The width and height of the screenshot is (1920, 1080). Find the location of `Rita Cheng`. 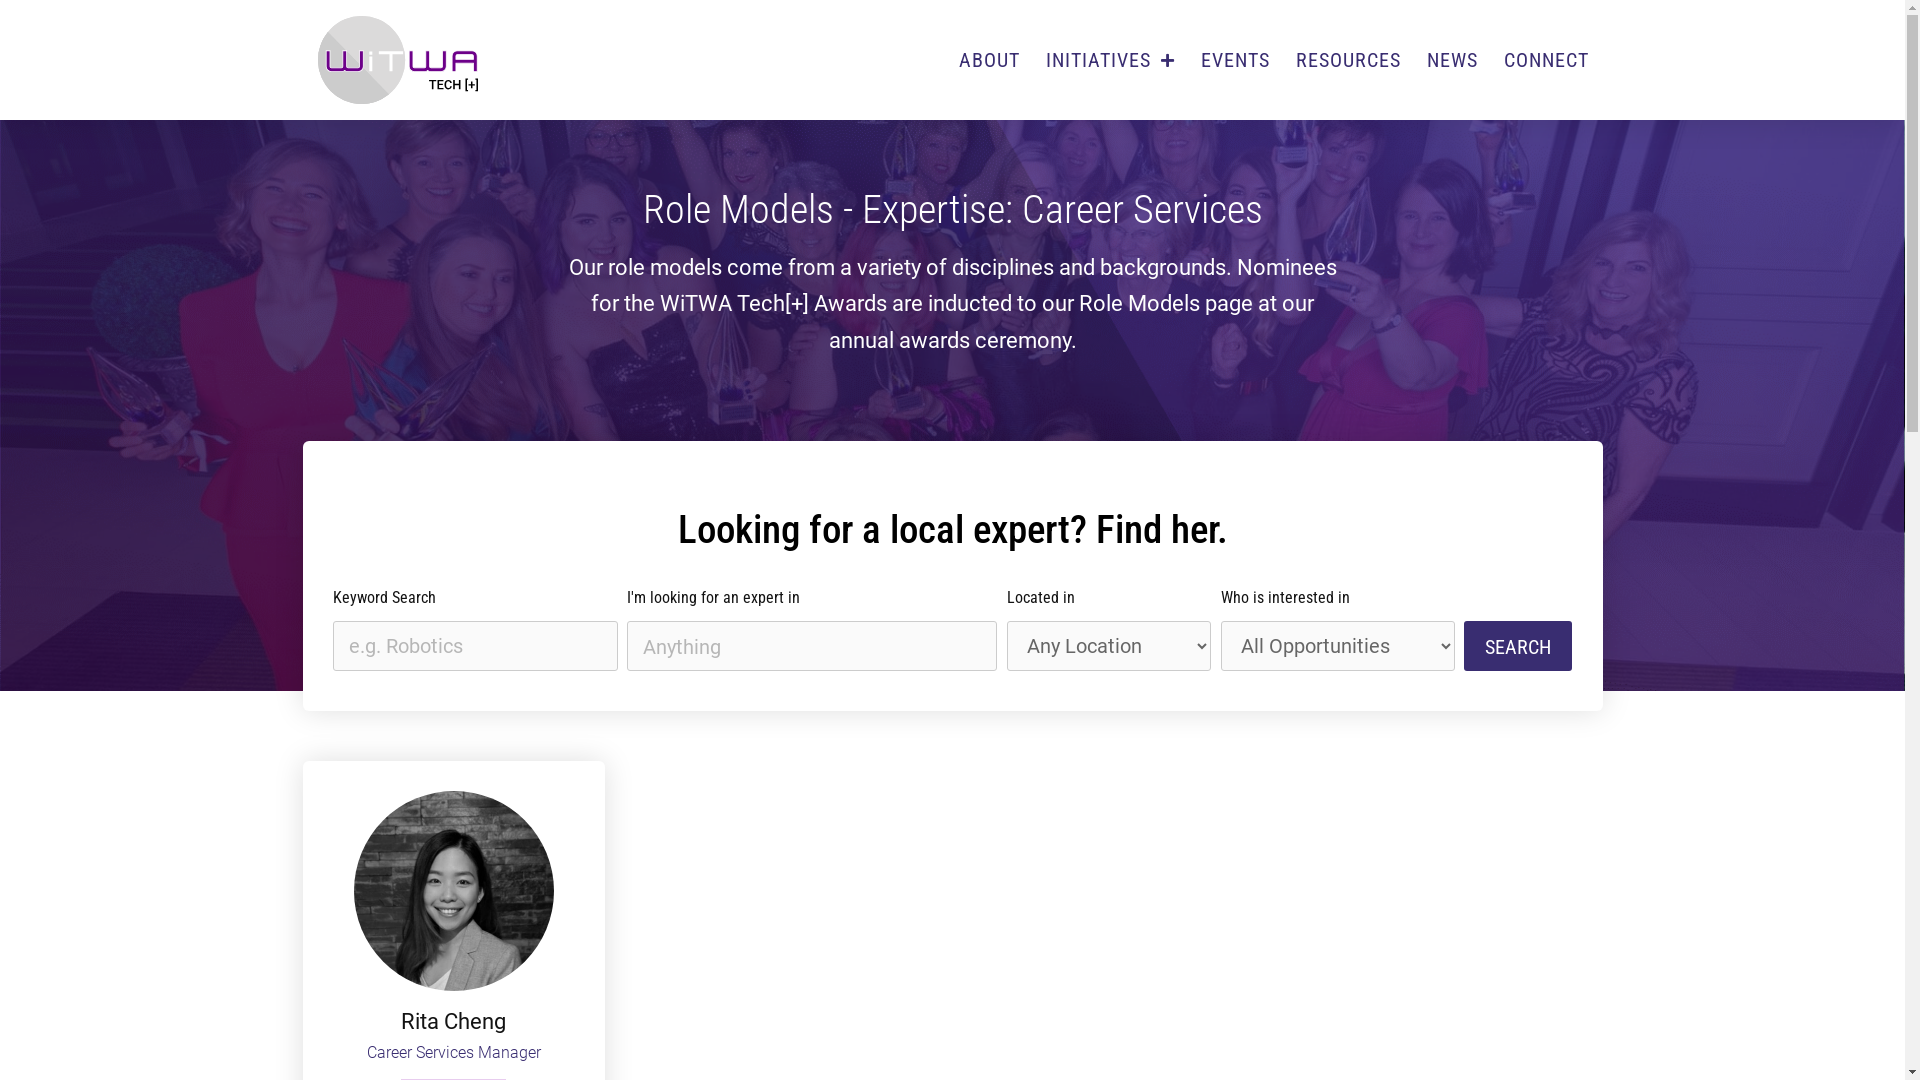

Rita Cheng is located at coordinates (454, 1022).